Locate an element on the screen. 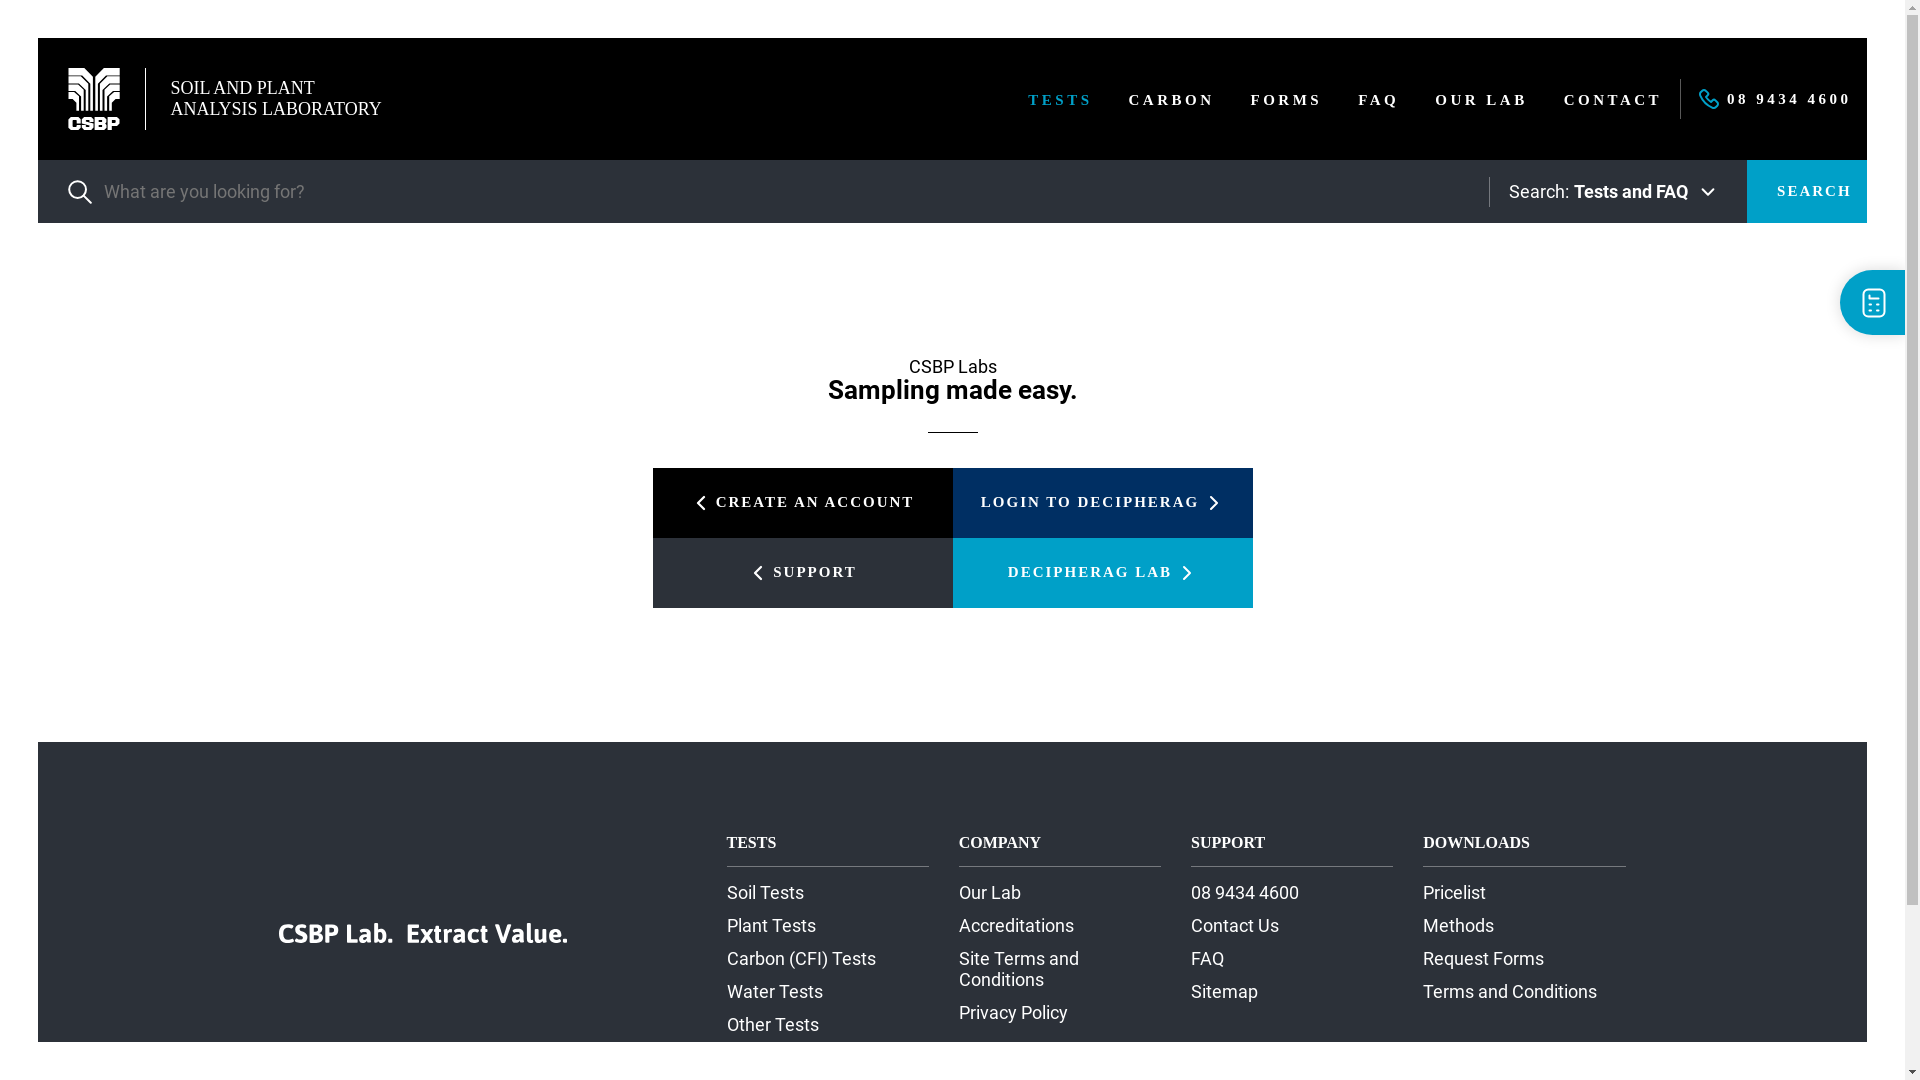  FAQ is located at coordinates (1378, 100).